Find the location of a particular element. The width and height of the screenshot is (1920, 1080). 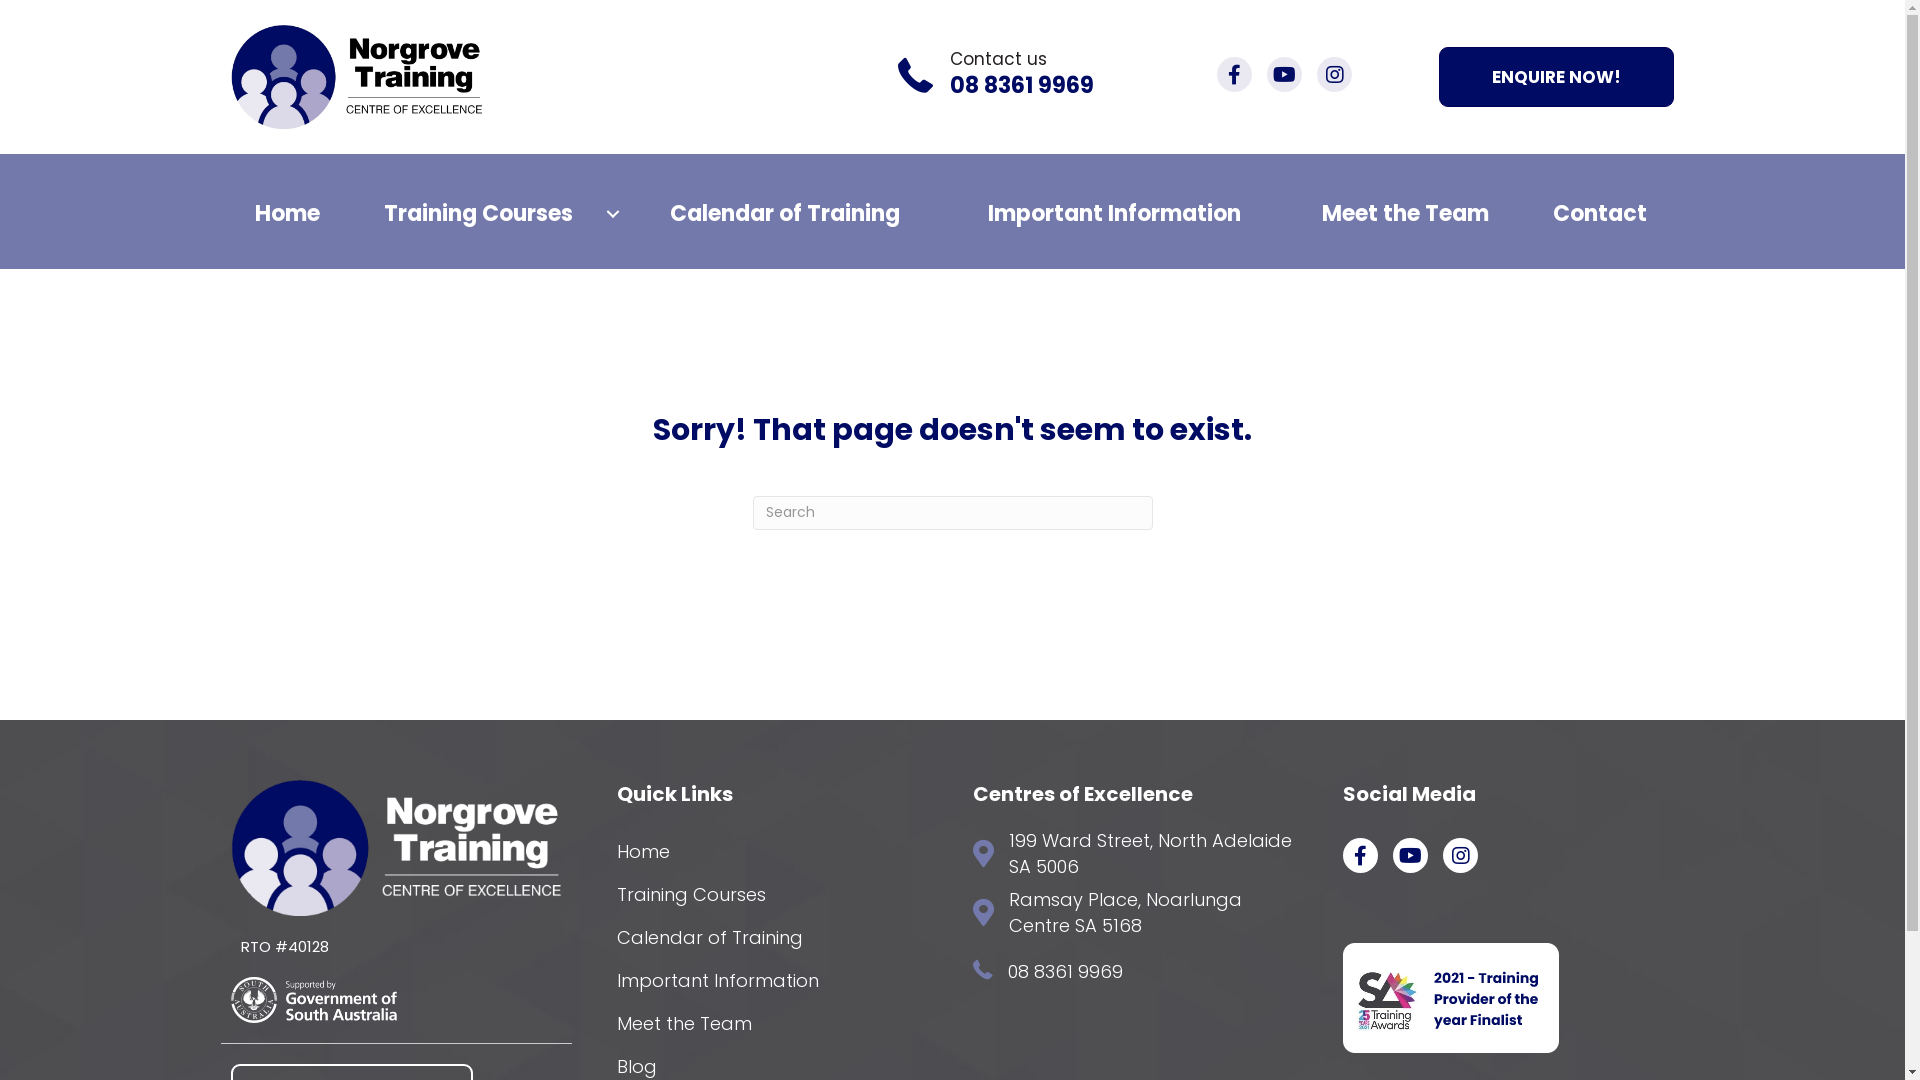

199 Ward Street, North Adelaide SA 5006 is located at coordinates (1156, 854).